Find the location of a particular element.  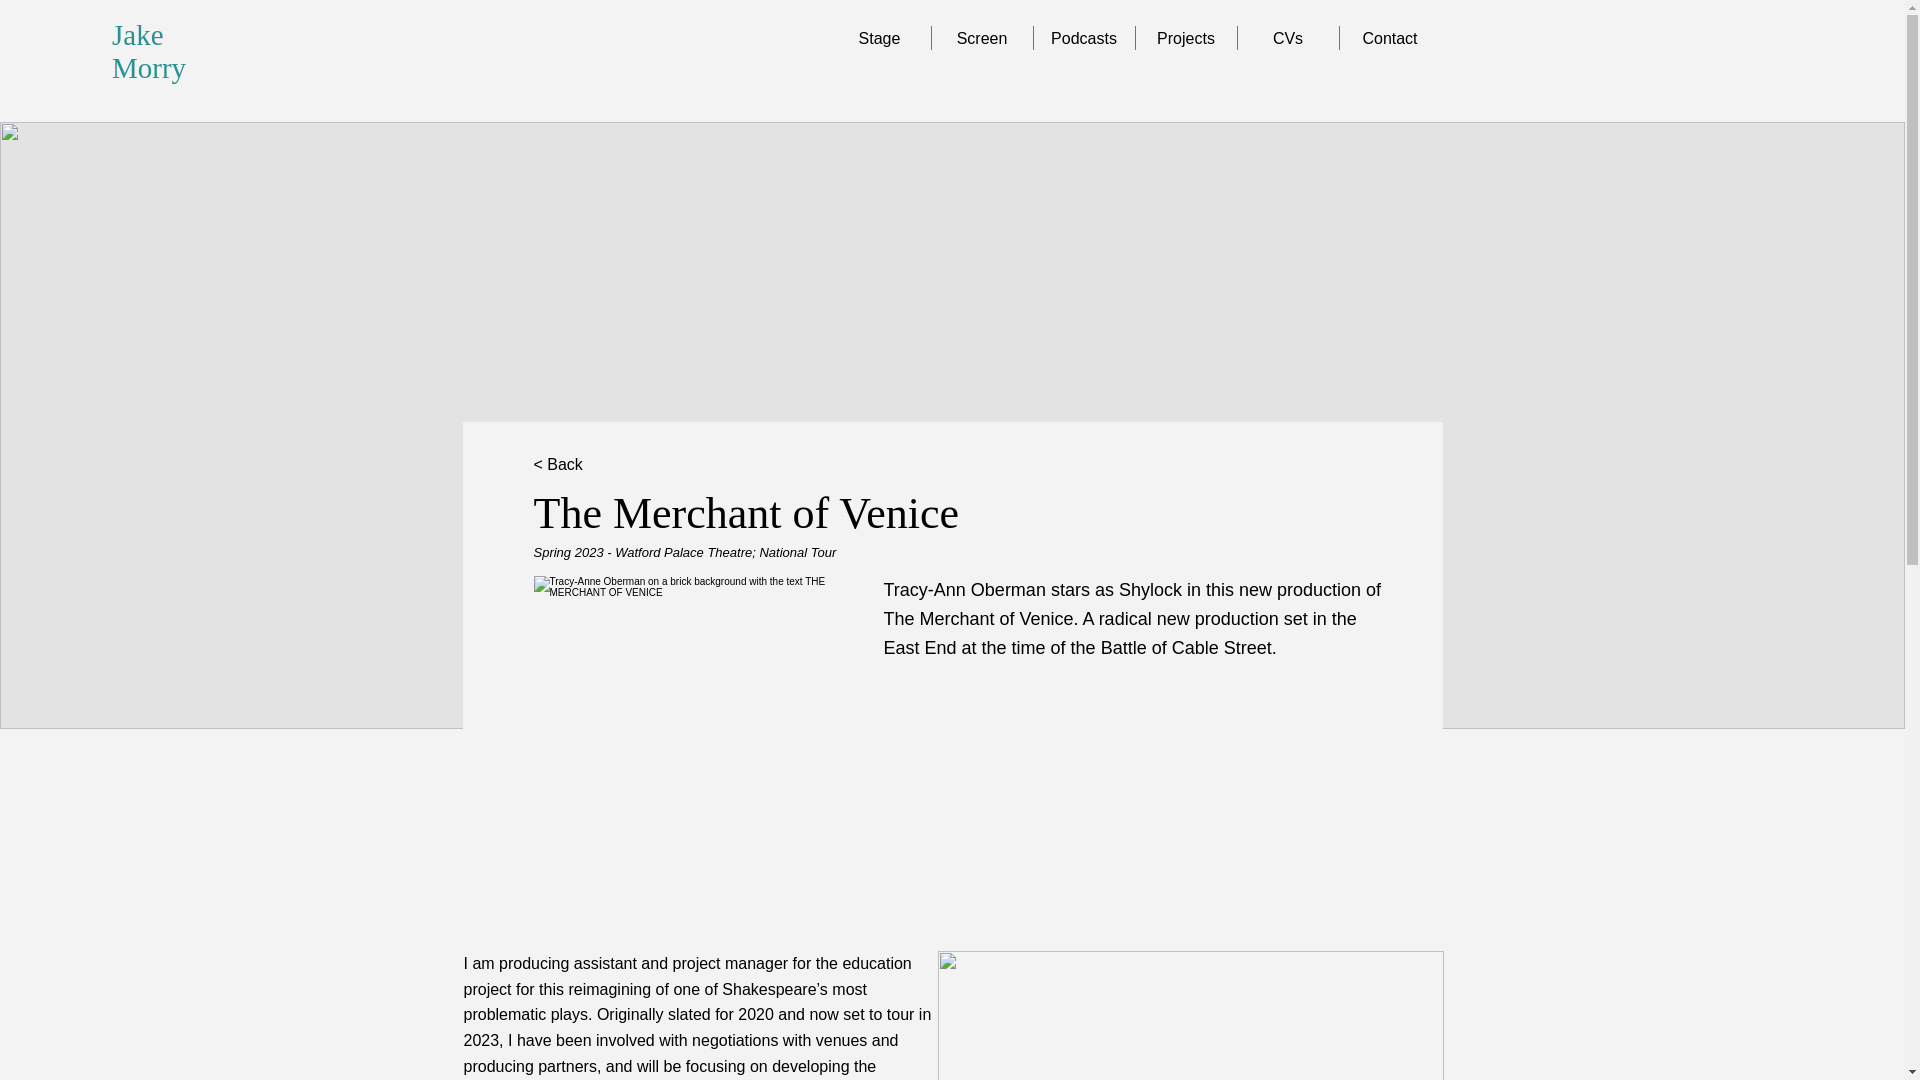

Screen is located at coordinates (982, 37).